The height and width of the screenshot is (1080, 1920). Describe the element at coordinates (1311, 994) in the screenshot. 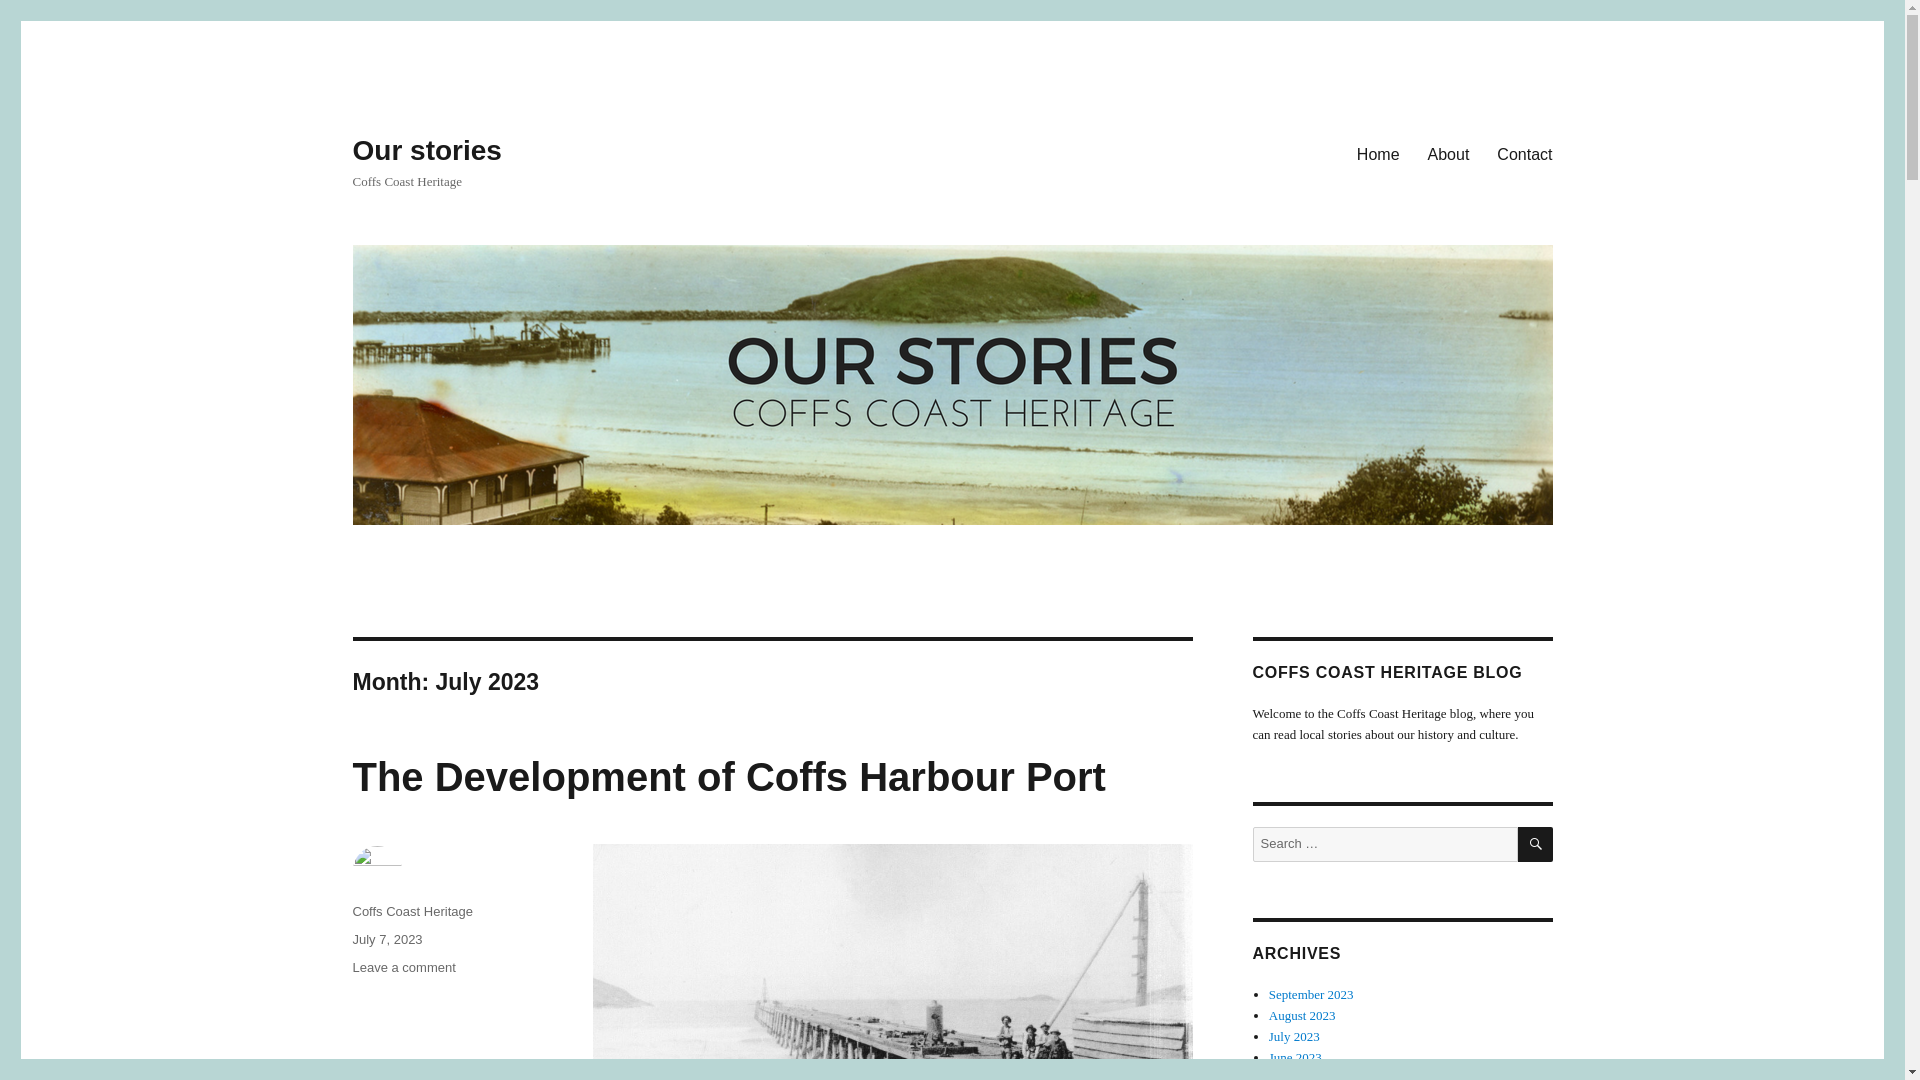

I see `September 2023` at that location.